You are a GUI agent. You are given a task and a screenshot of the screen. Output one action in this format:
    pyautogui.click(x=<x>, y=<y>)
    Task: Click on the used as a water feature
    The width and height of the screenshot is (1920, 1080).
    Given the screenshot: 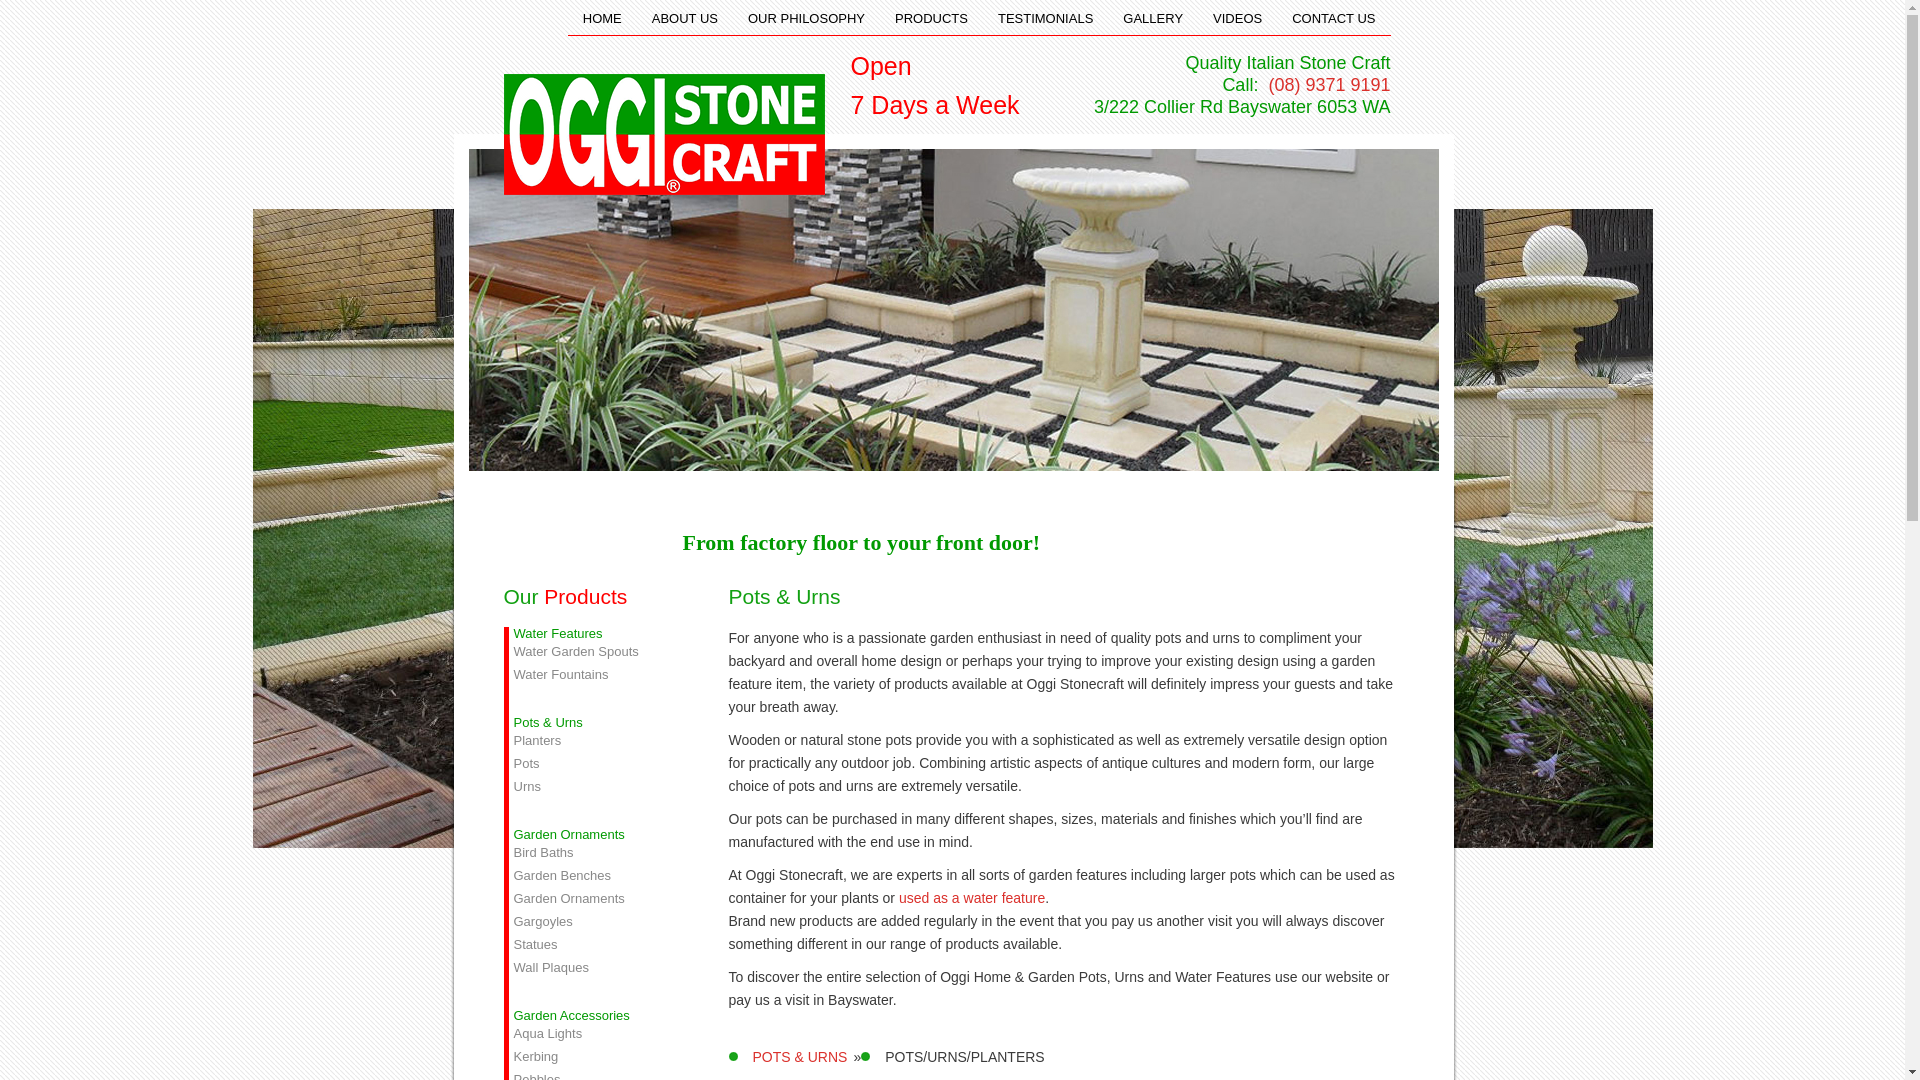 What is the action you would take?
    pyautogui.click(x=972, y=898)
    